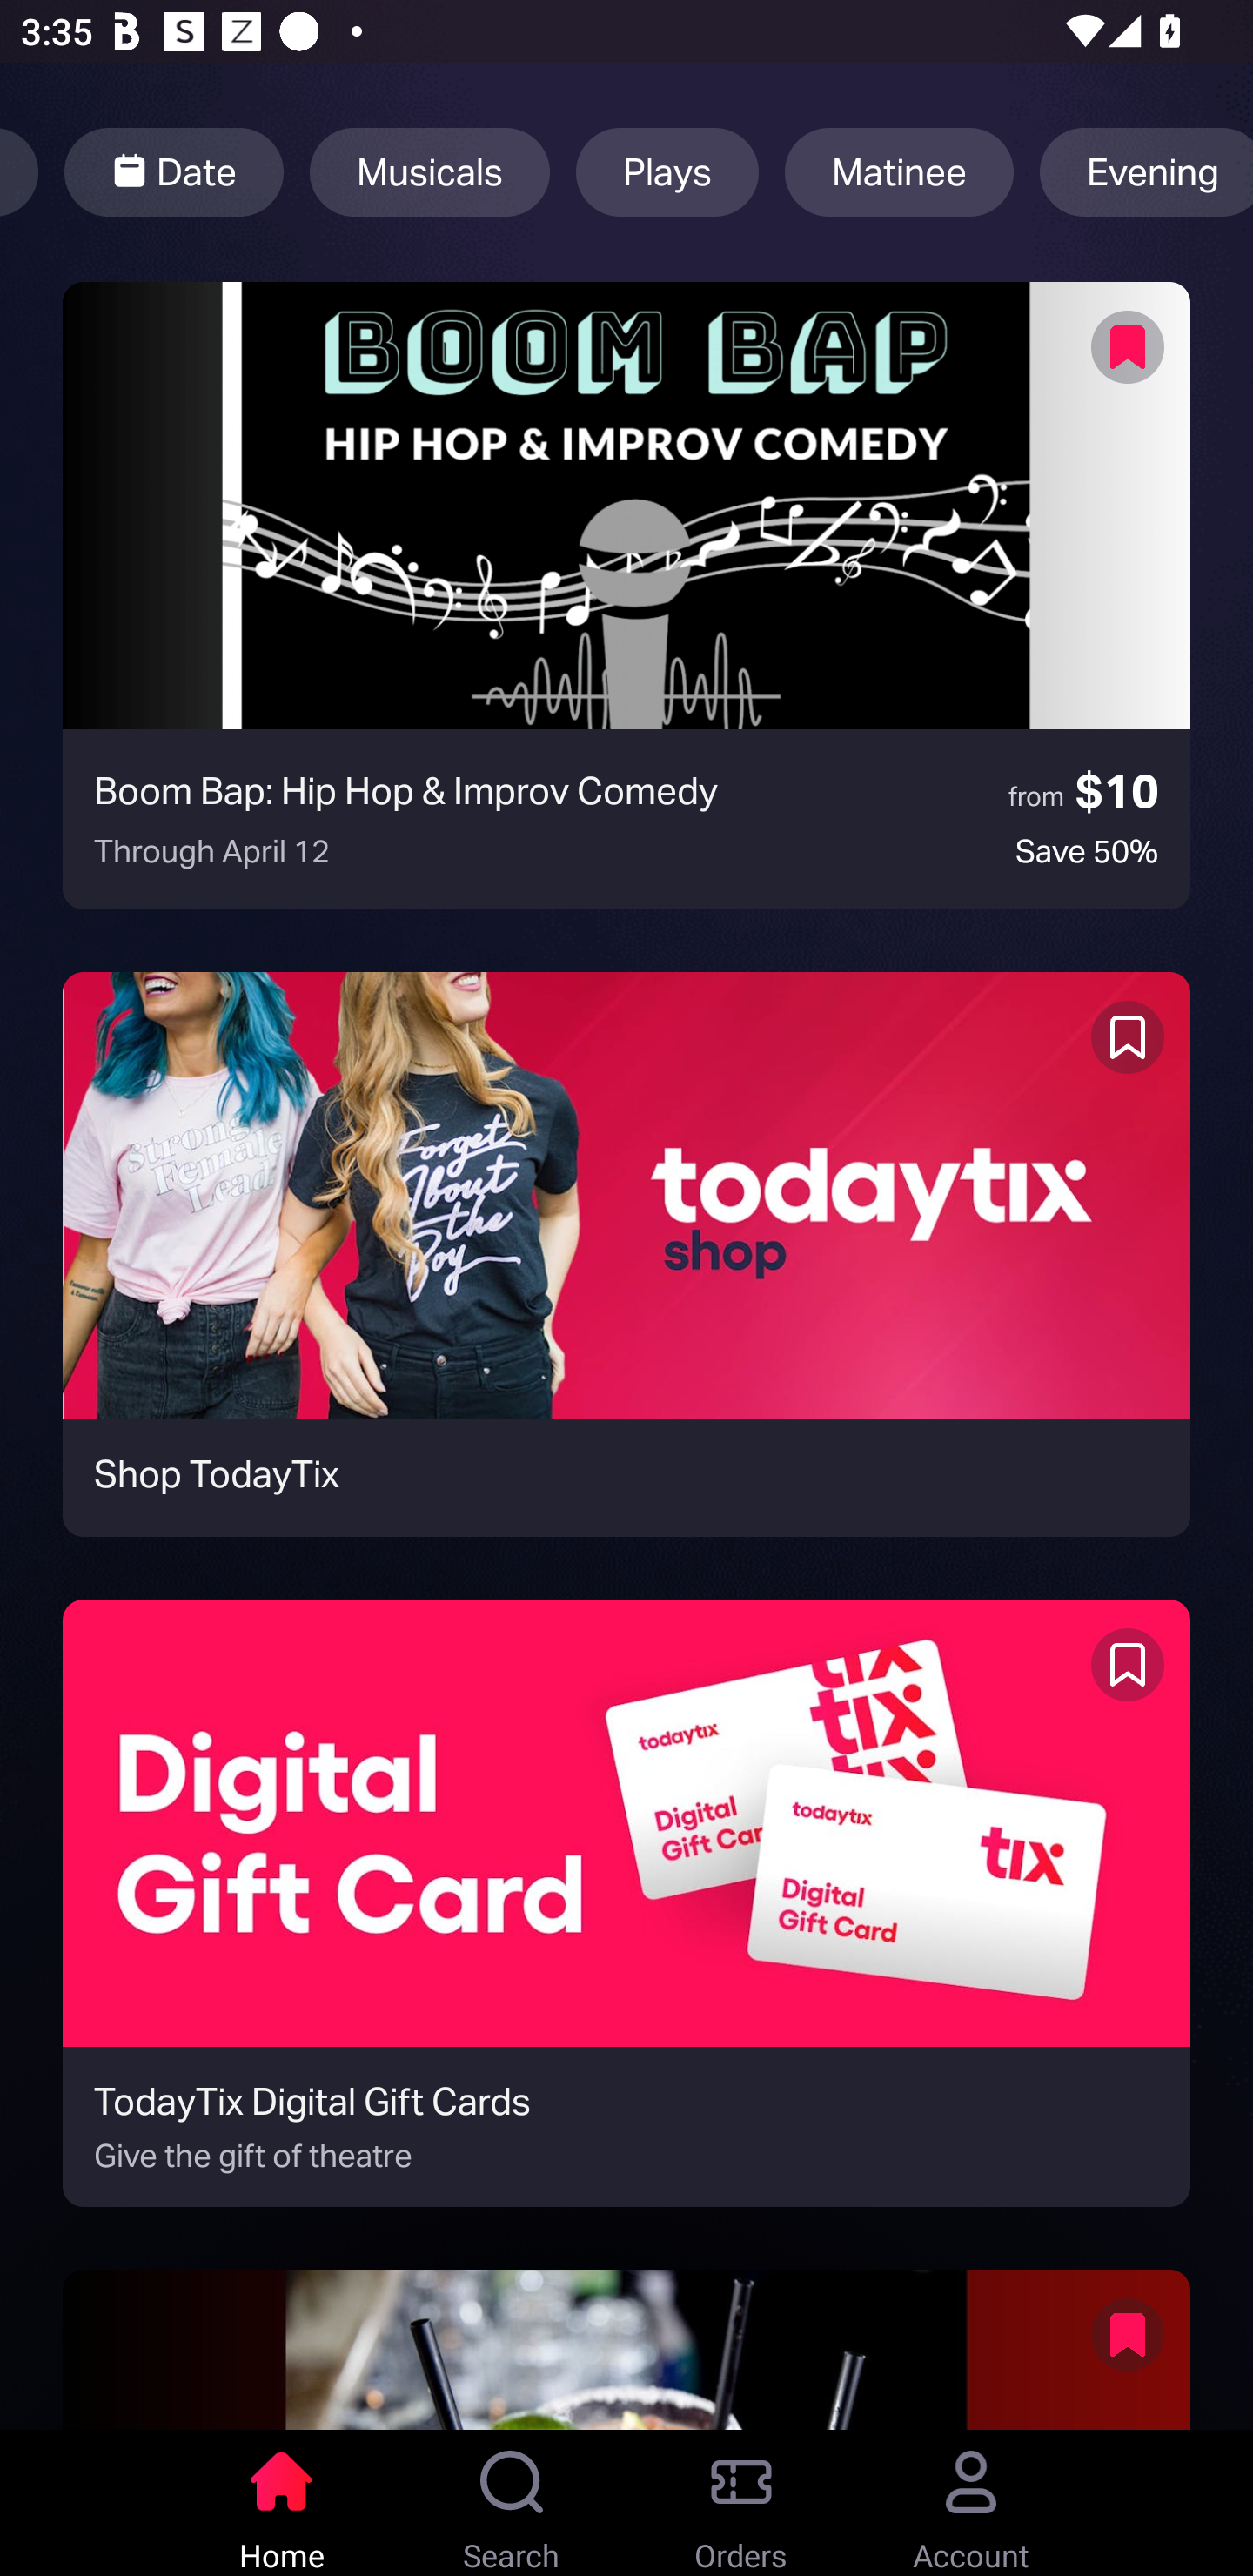 Image resolution: width=1253 pixels, height=2576 pixels. Describe the element at coordinates (667, 172) in the screenshot. I see `Plays` at that location.